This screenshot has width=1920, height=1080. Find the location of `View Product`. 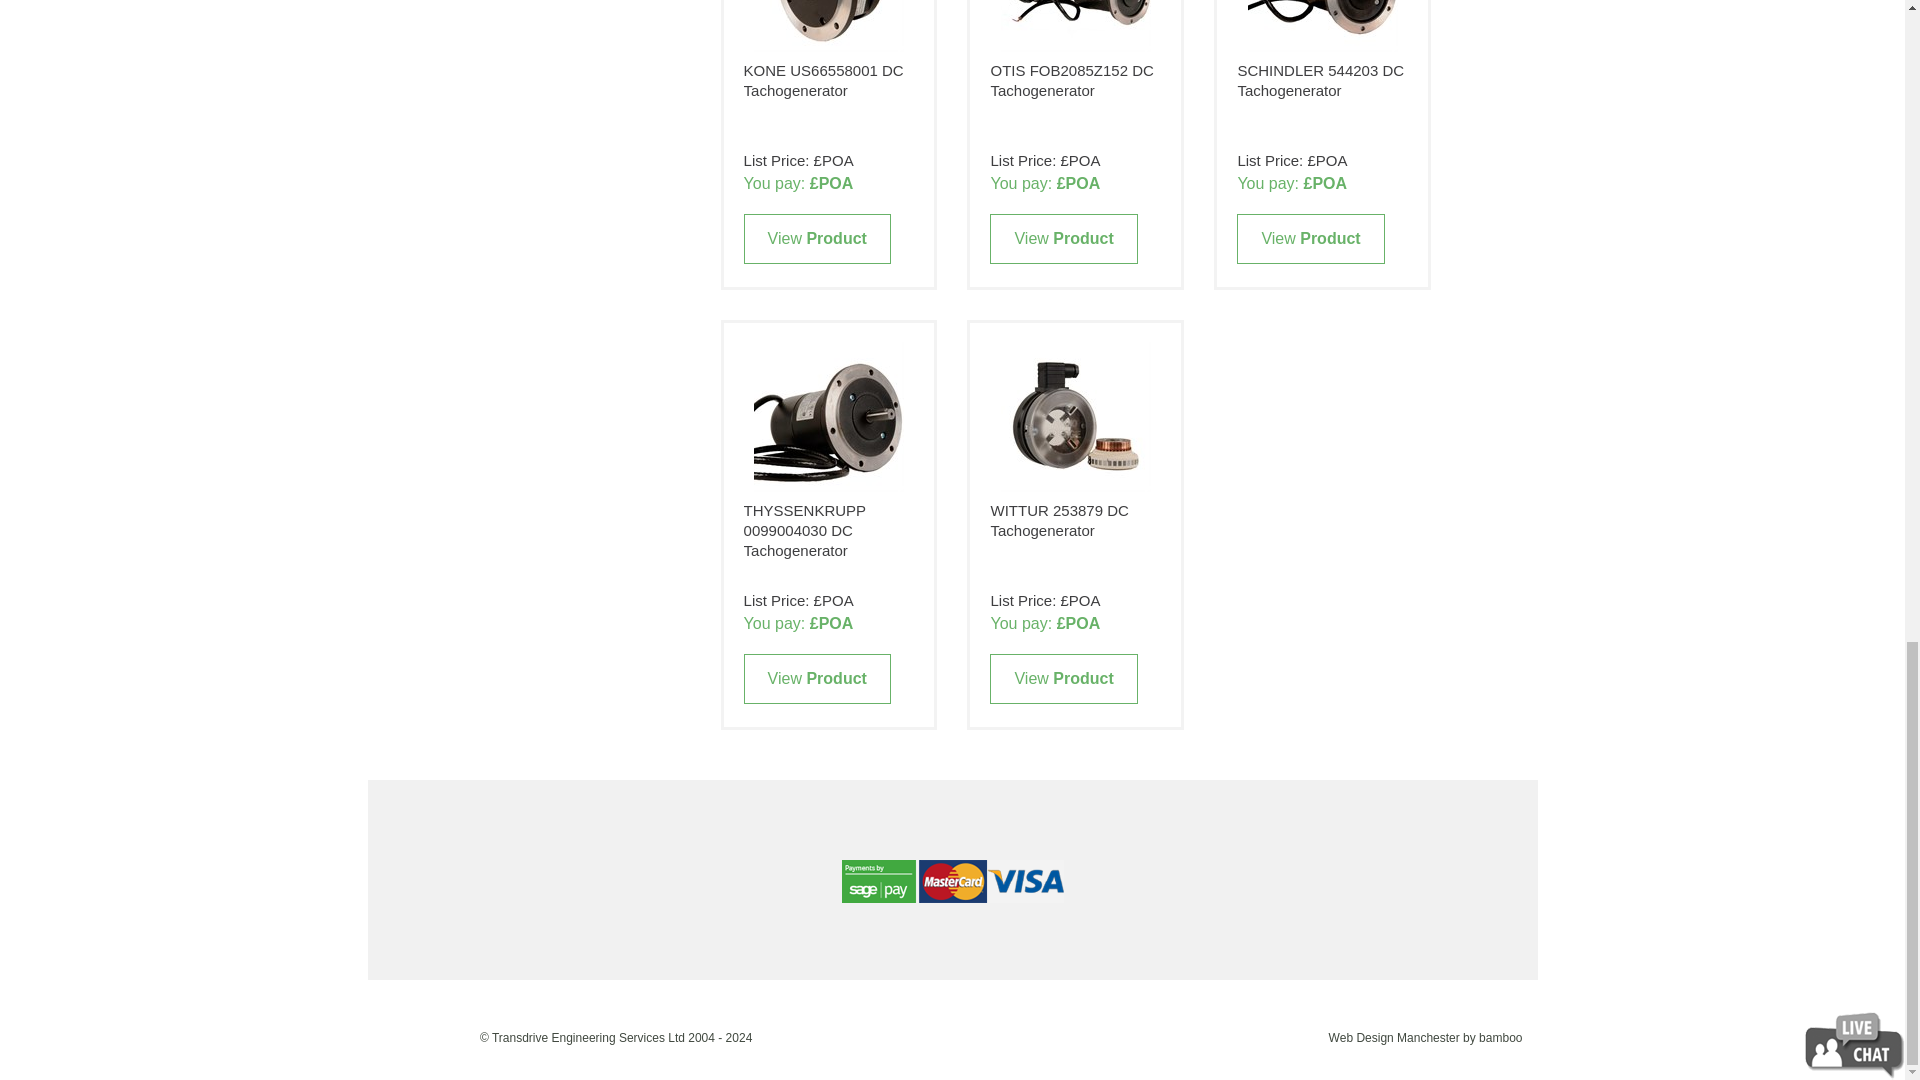

View Product is located at coordinates (817, 238).